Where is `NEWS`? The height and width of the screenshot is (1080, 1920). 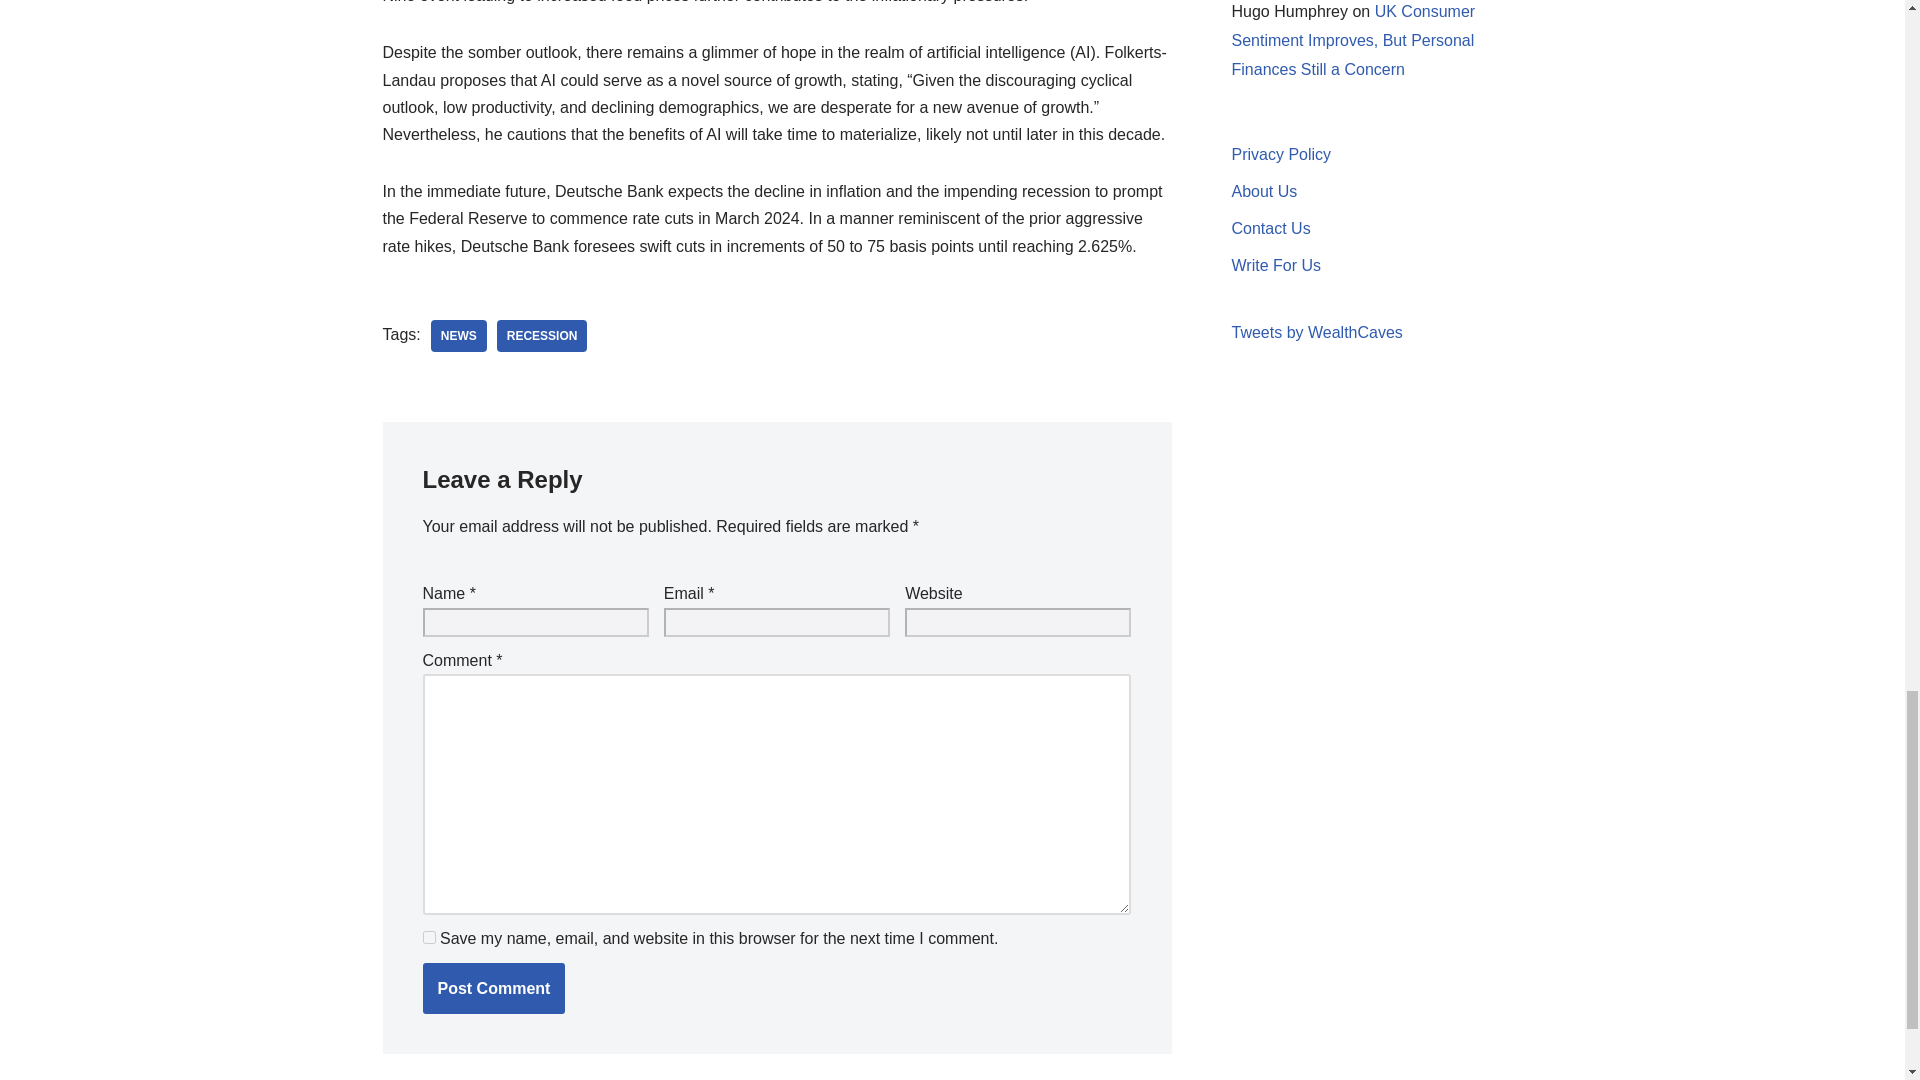
NEWS is located at coordinates (458, 336).